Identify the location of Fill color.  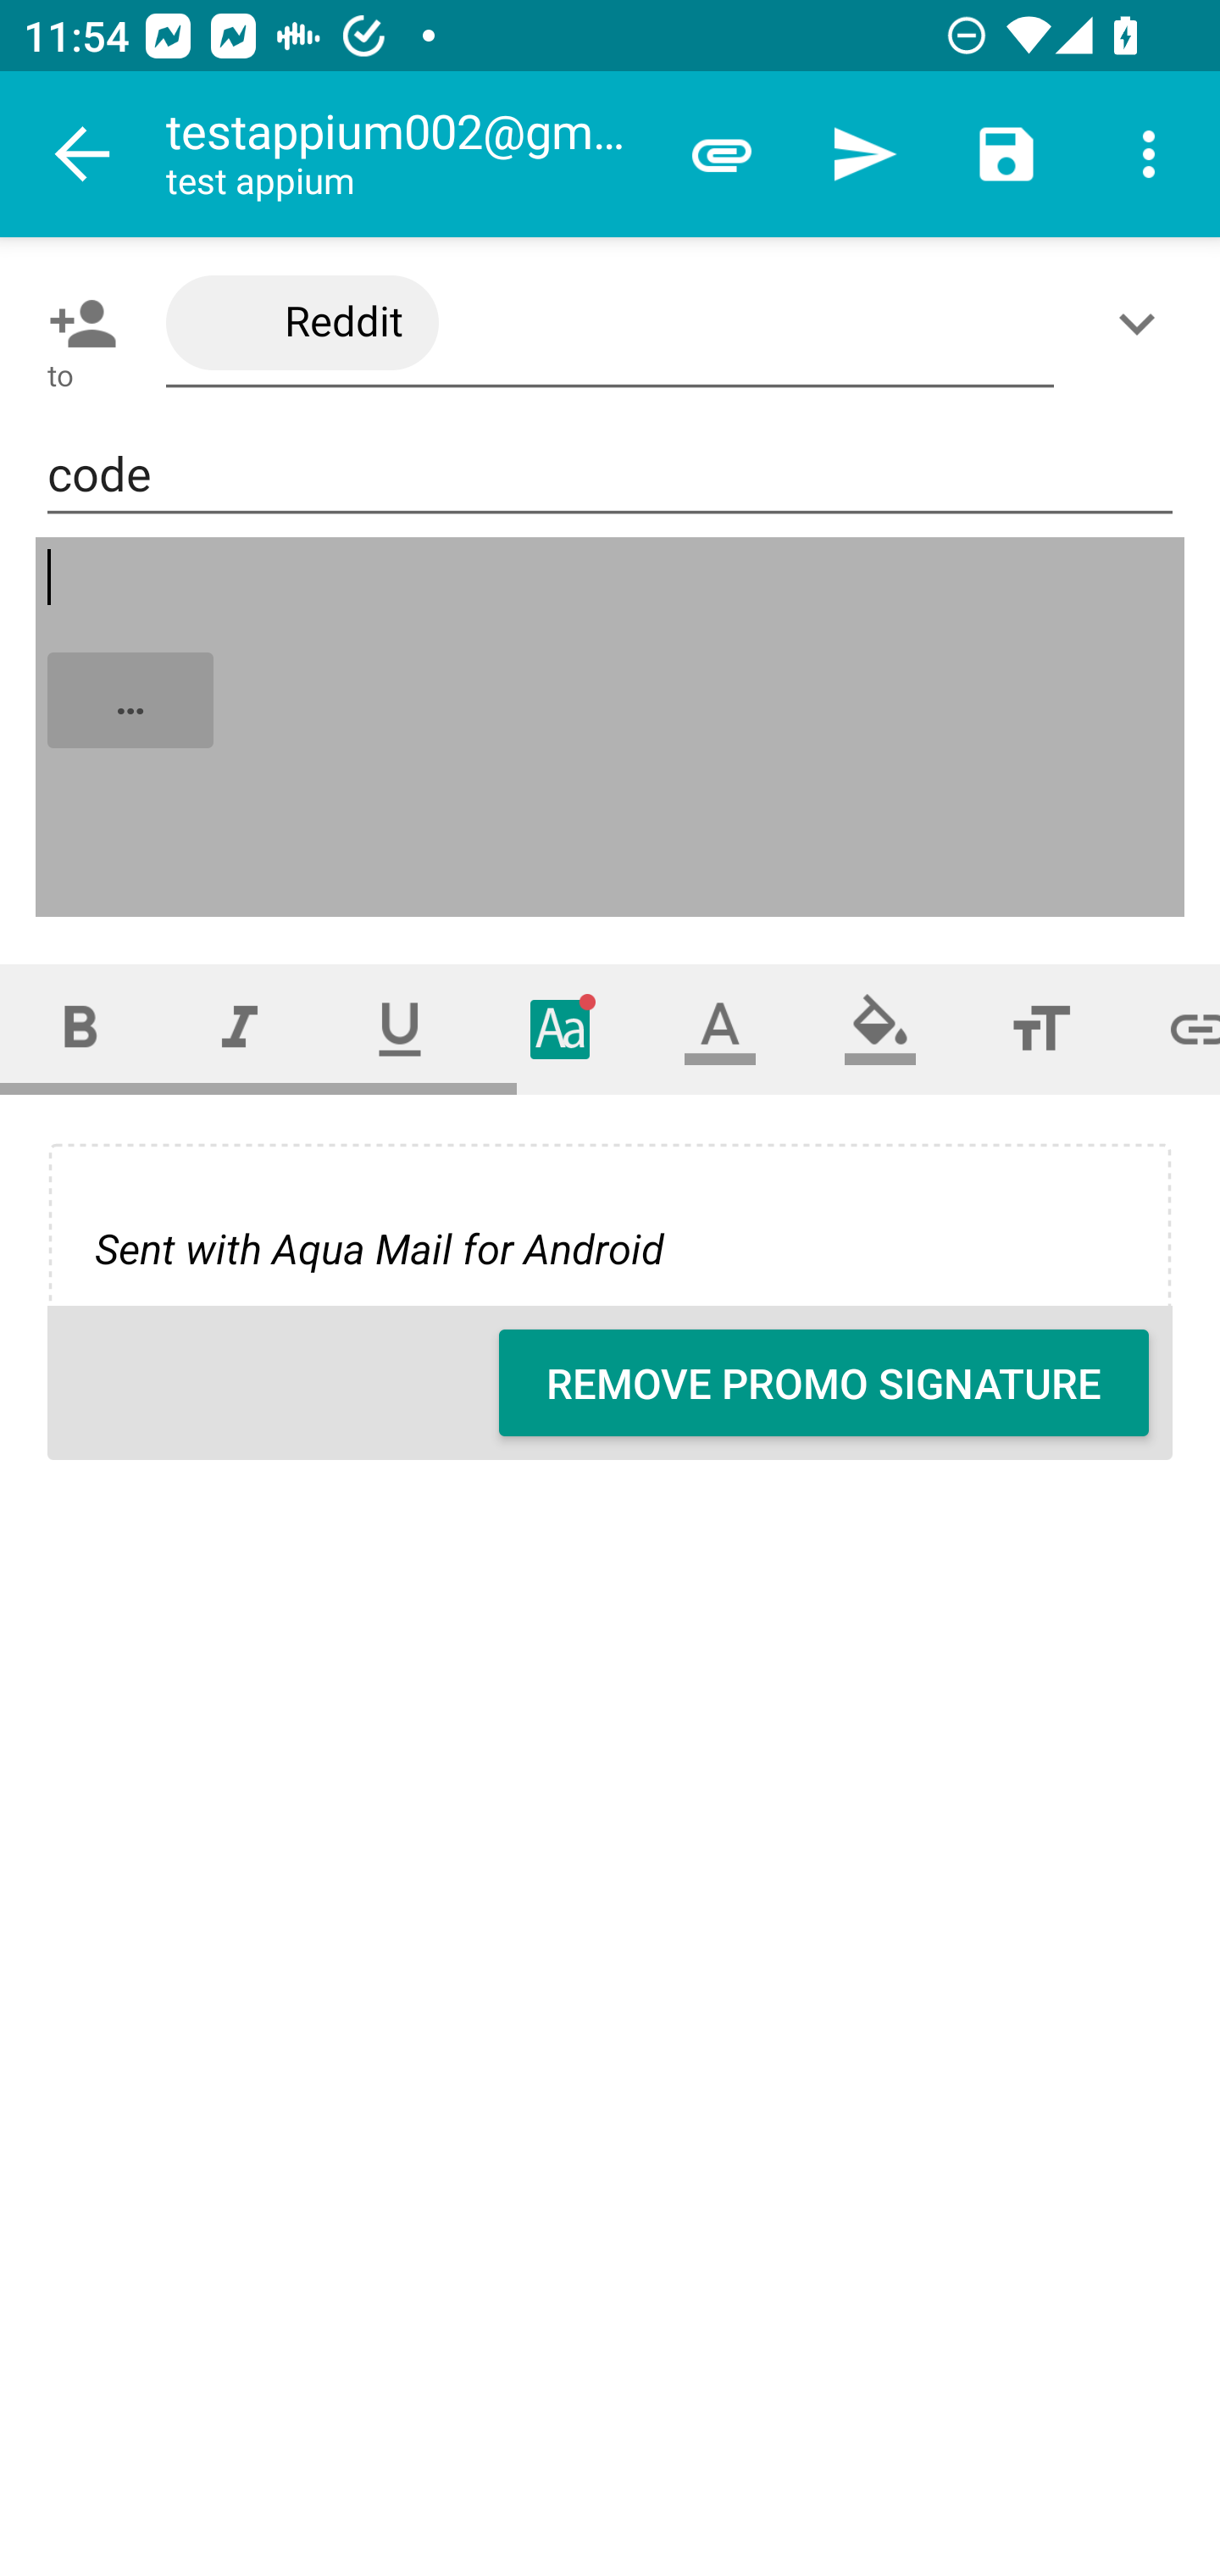
(880, 1029).